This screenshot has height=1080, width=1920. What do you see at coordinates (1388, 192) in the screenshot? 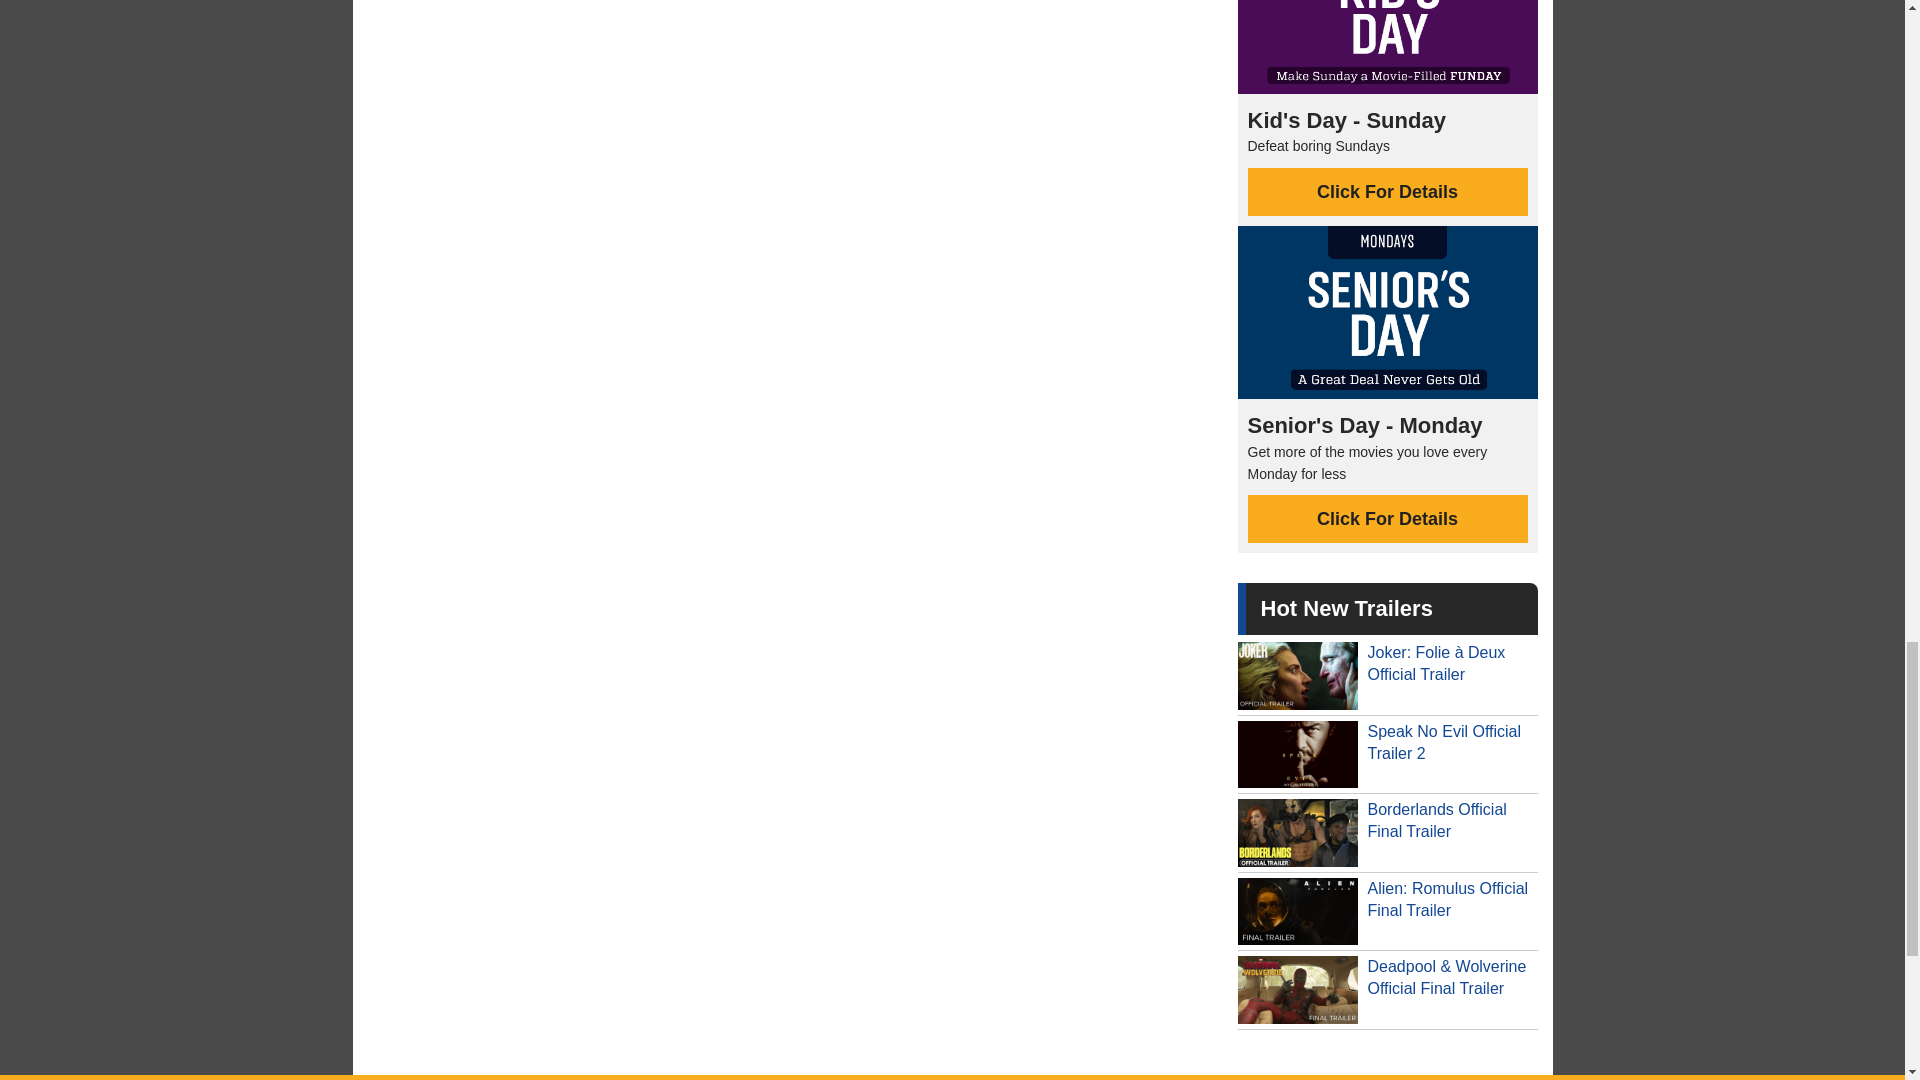
I see `Click For Details` at bounding box center [1388, 192].